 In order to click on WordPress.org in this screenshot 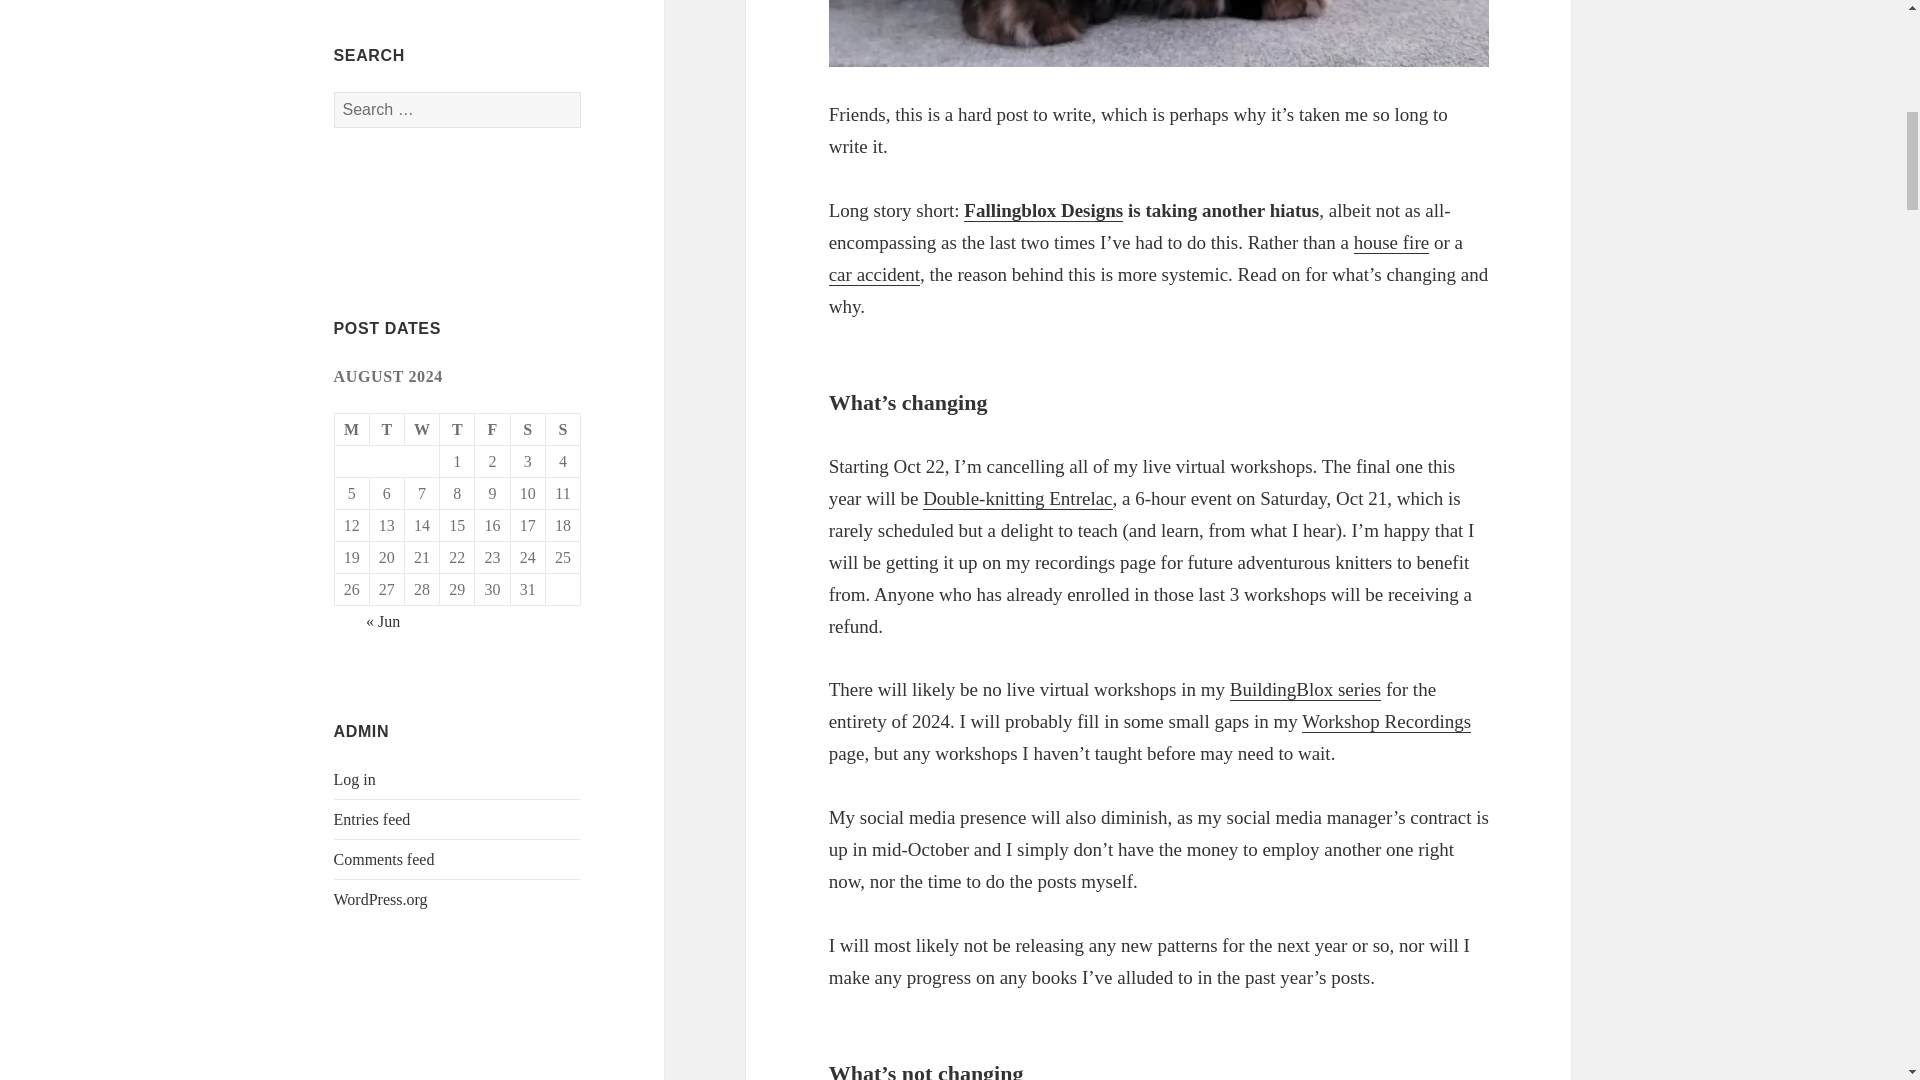, I will do `click(381, 900)`.